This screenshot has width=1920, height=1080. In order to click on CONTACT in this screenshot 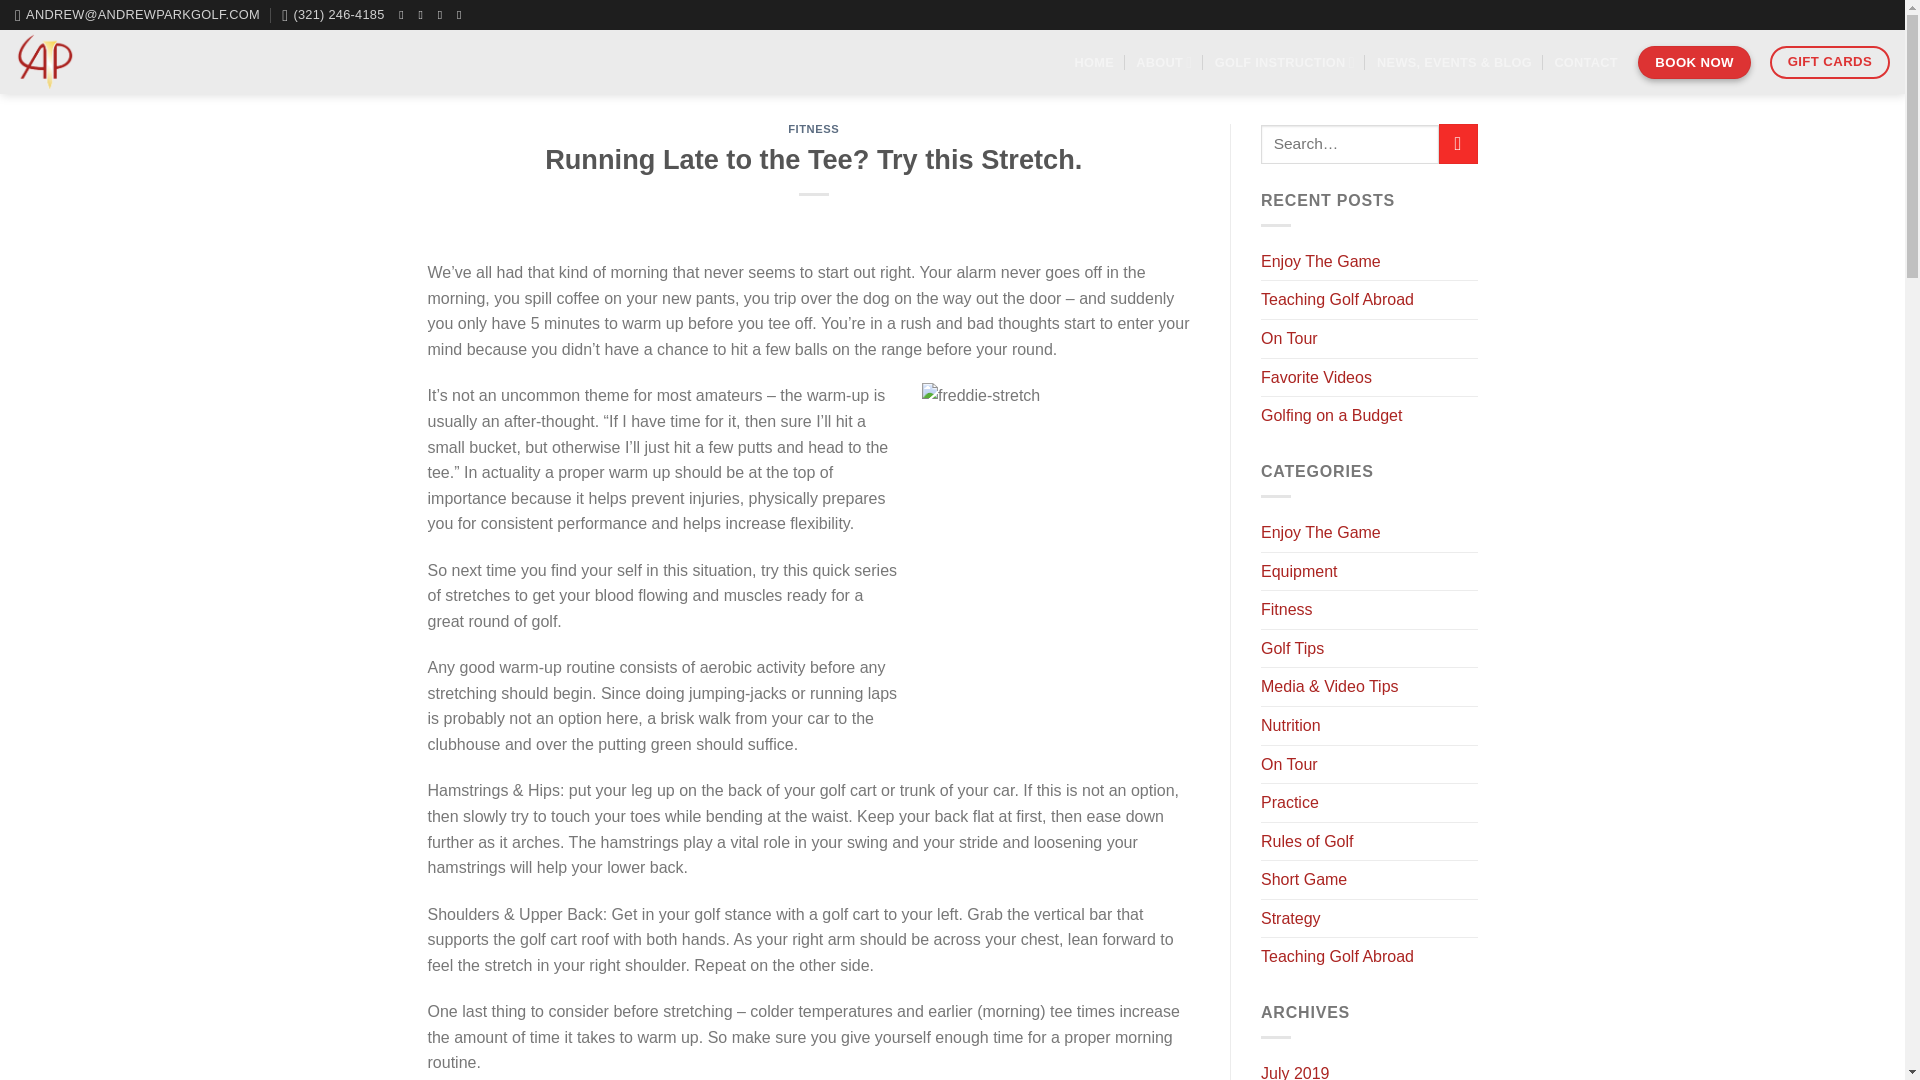, I will do `click(1584, 62)`.